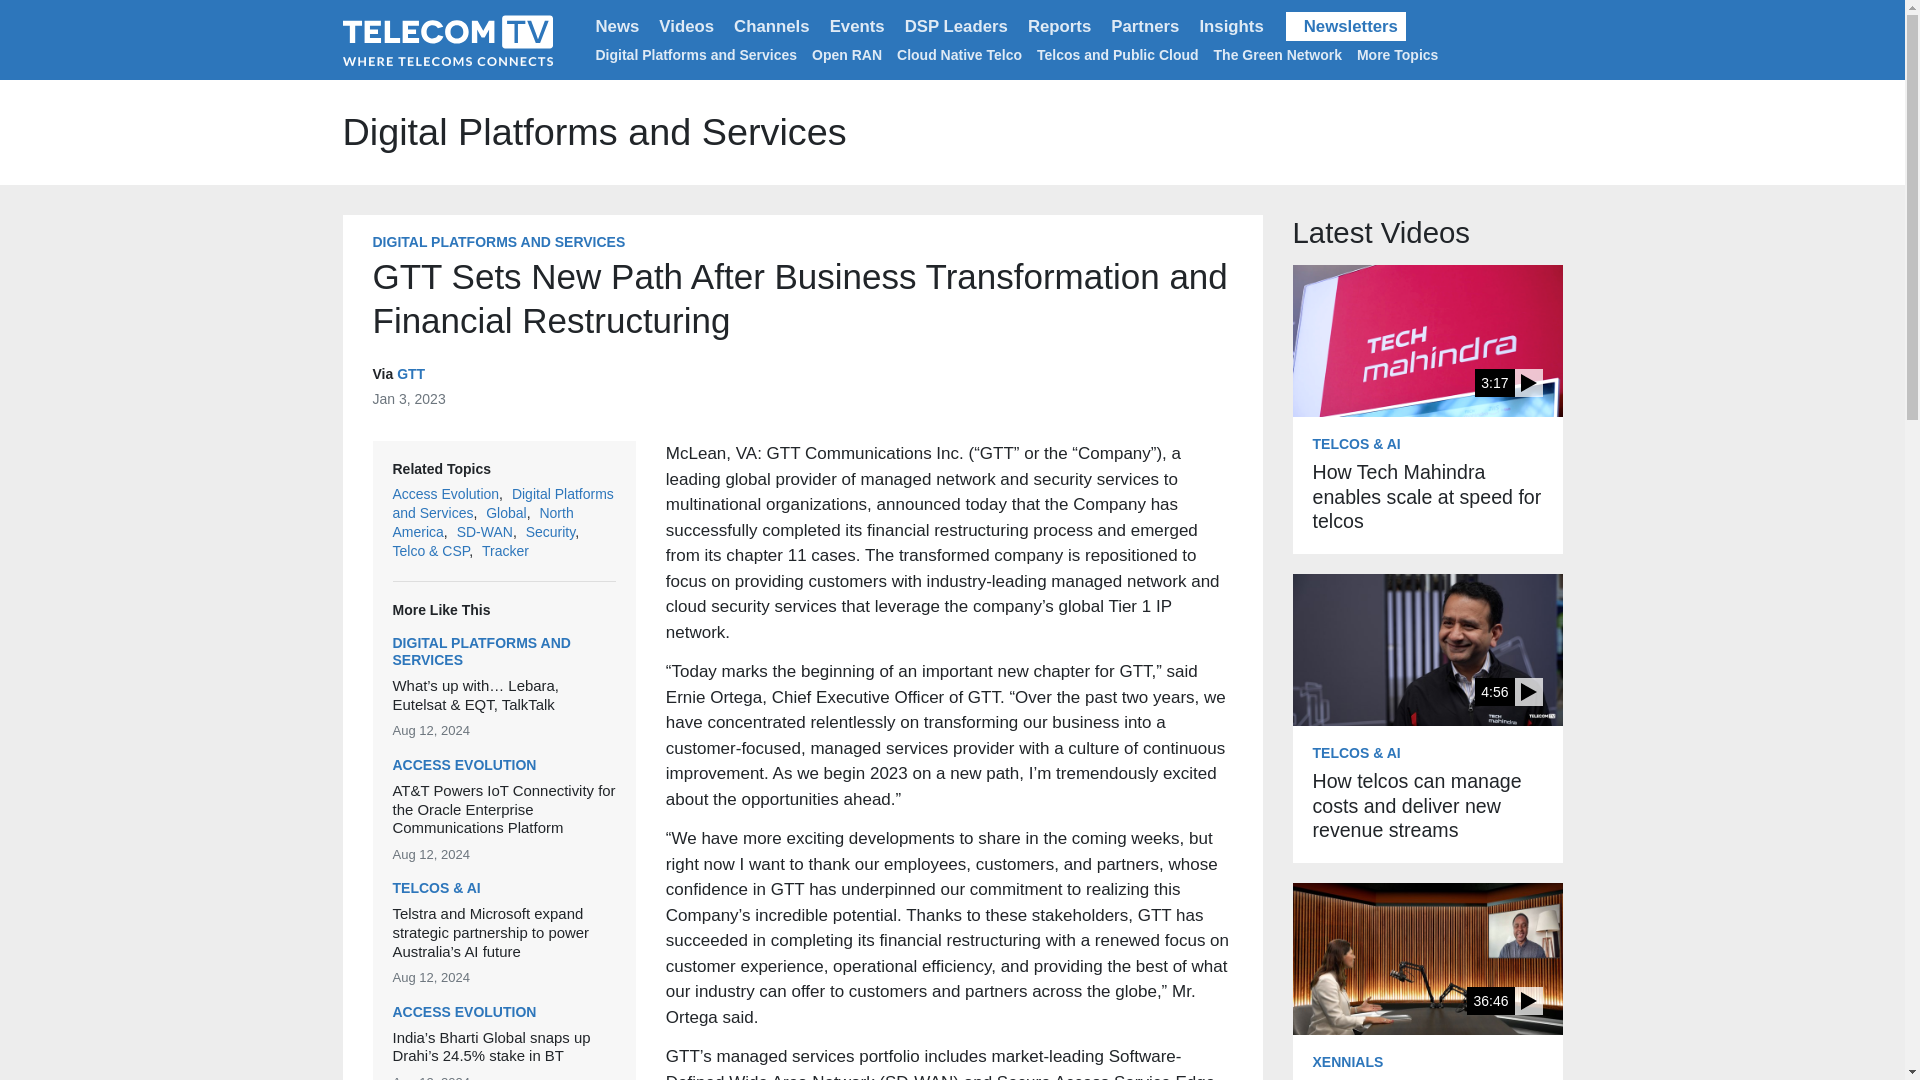  I want to click on The Green Network, so click(1278, 54).